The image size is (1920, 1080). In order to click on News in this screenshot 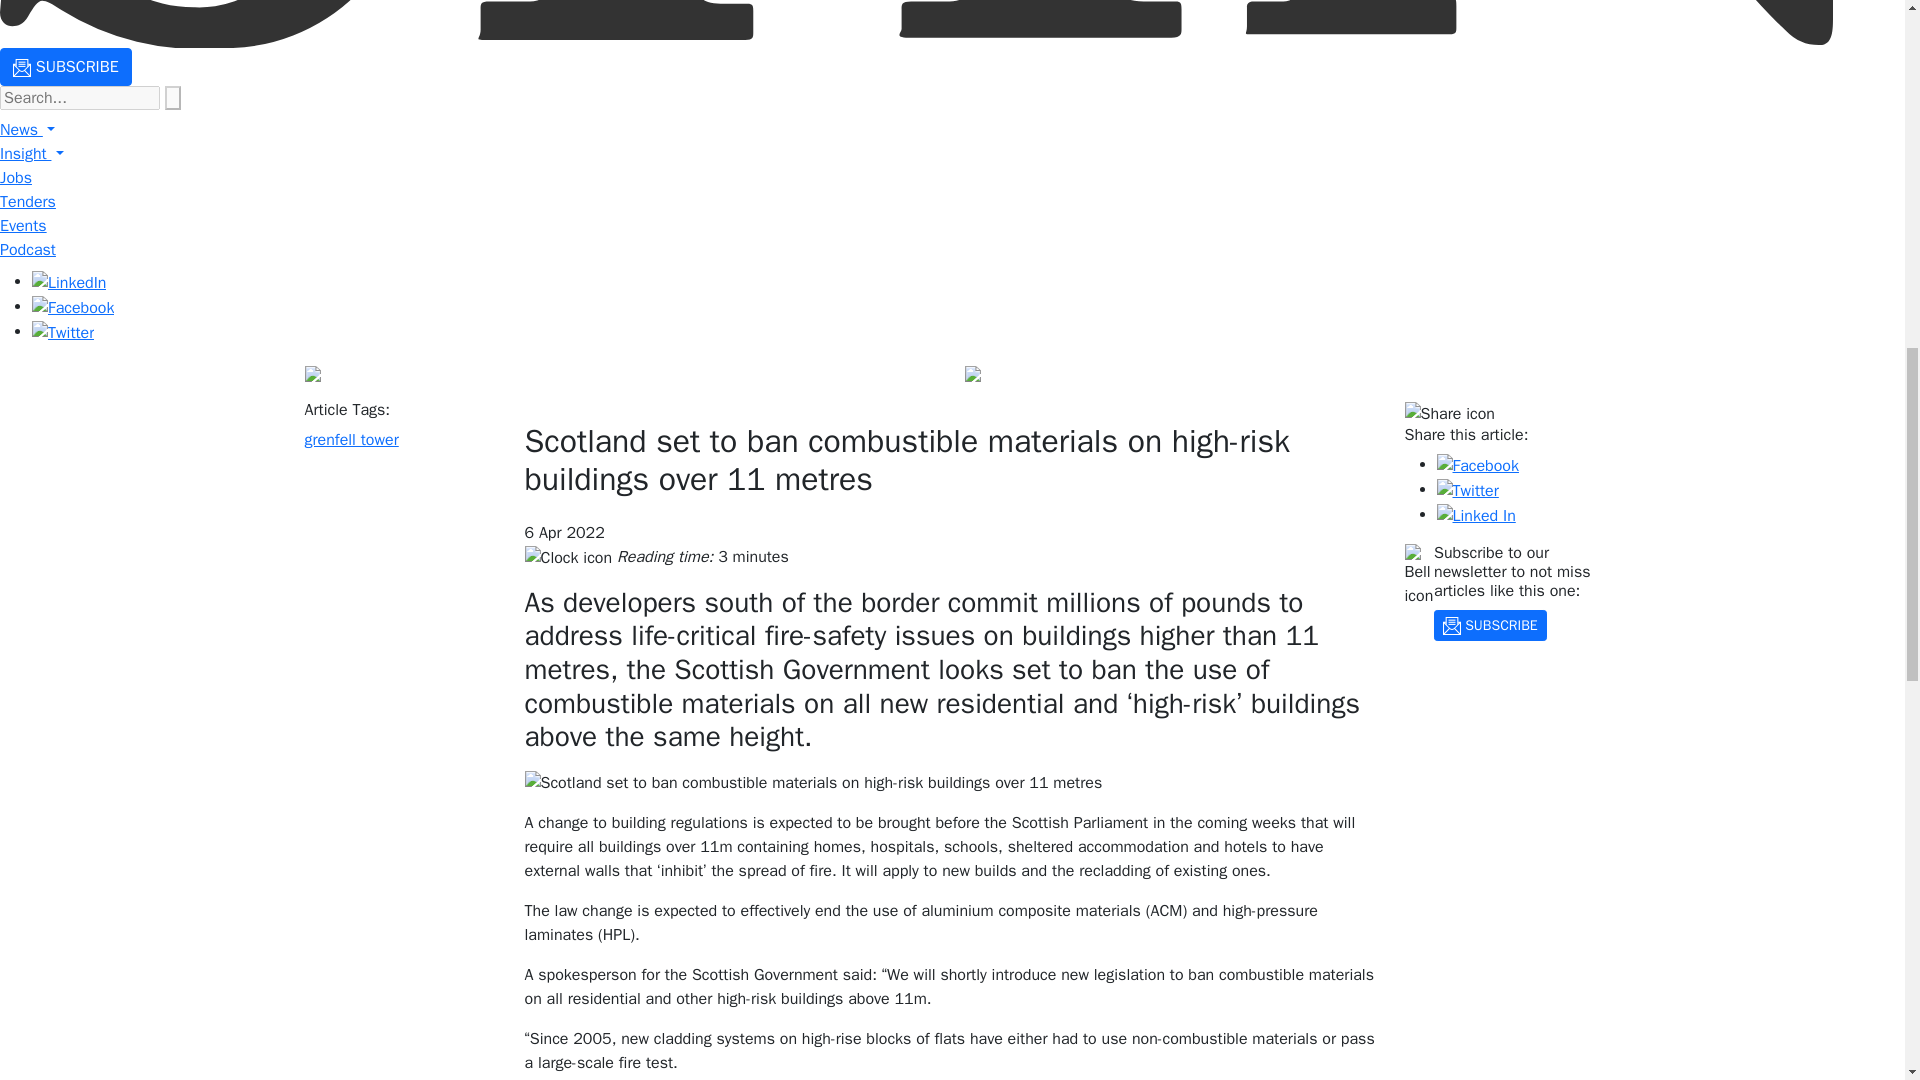, I will do `click(28, 130)`.